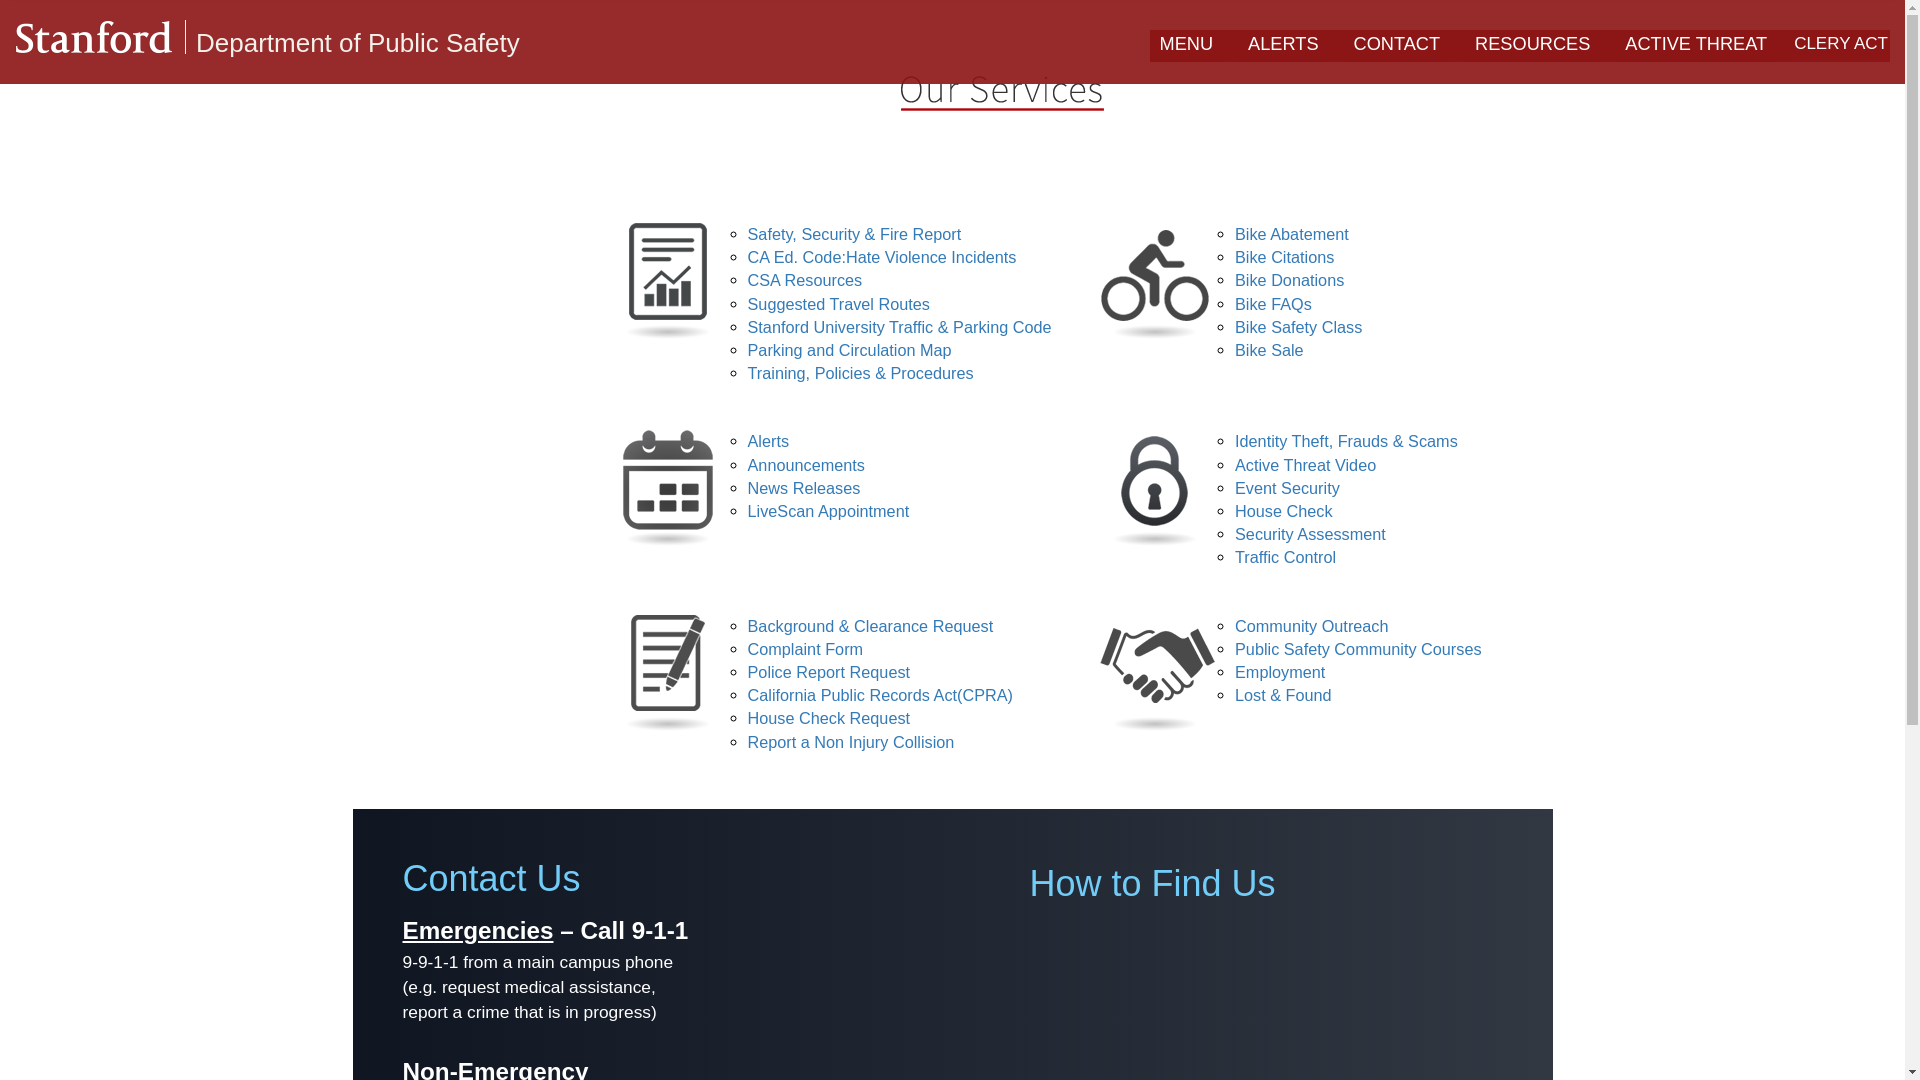 The width and height of the screenshot is (1920, 1080). I want to click on CSA Resources, so click(805, 280).